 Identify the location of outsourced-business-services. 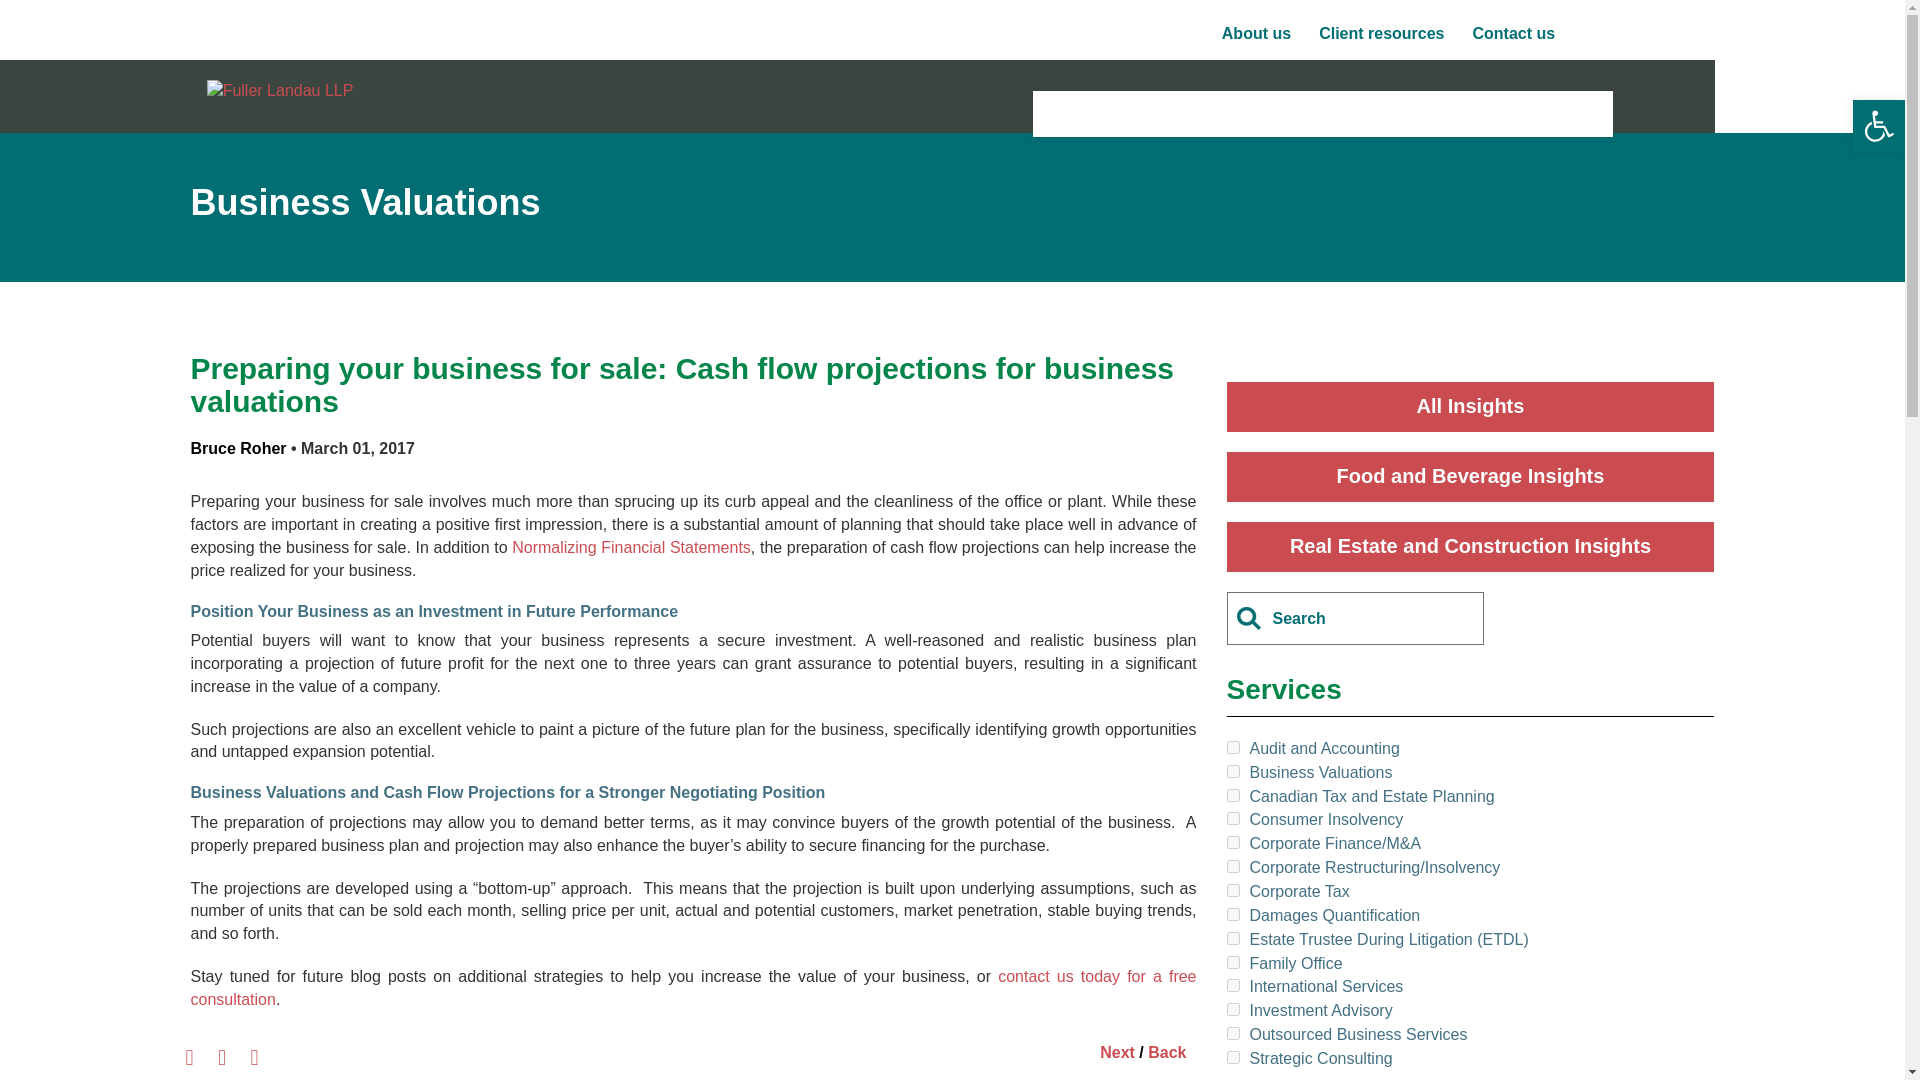
(1232, 1034).